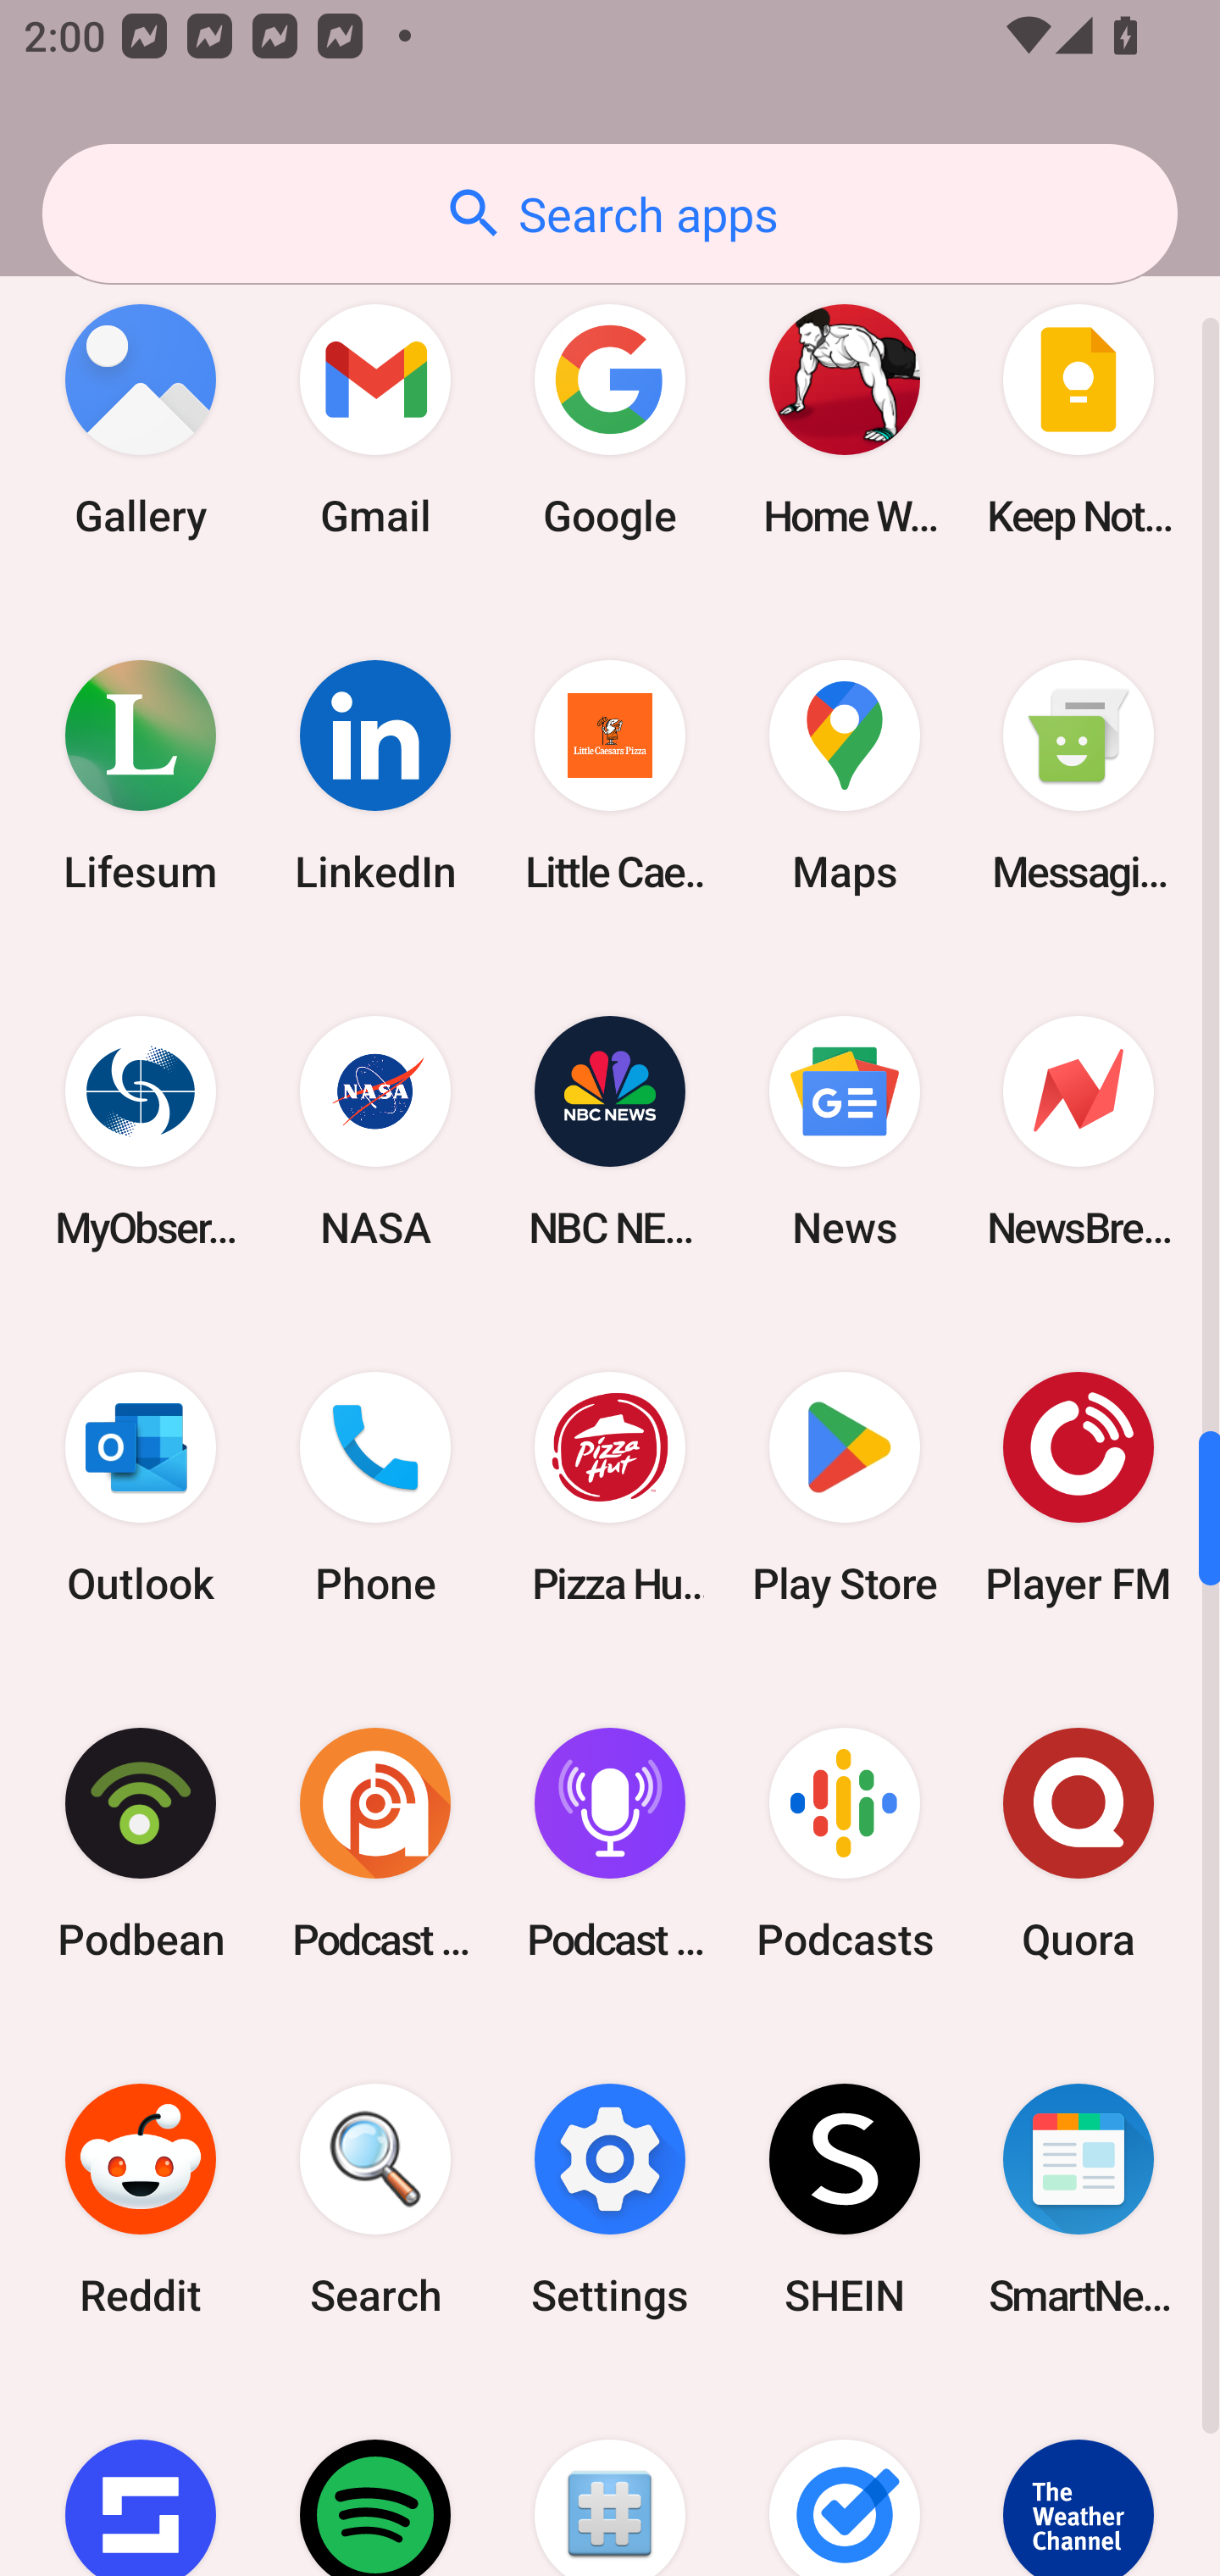  What do you see at coordinates (610, 2476) in the screenshot?
I see `Superuser` at bounding box center [610, 2476].